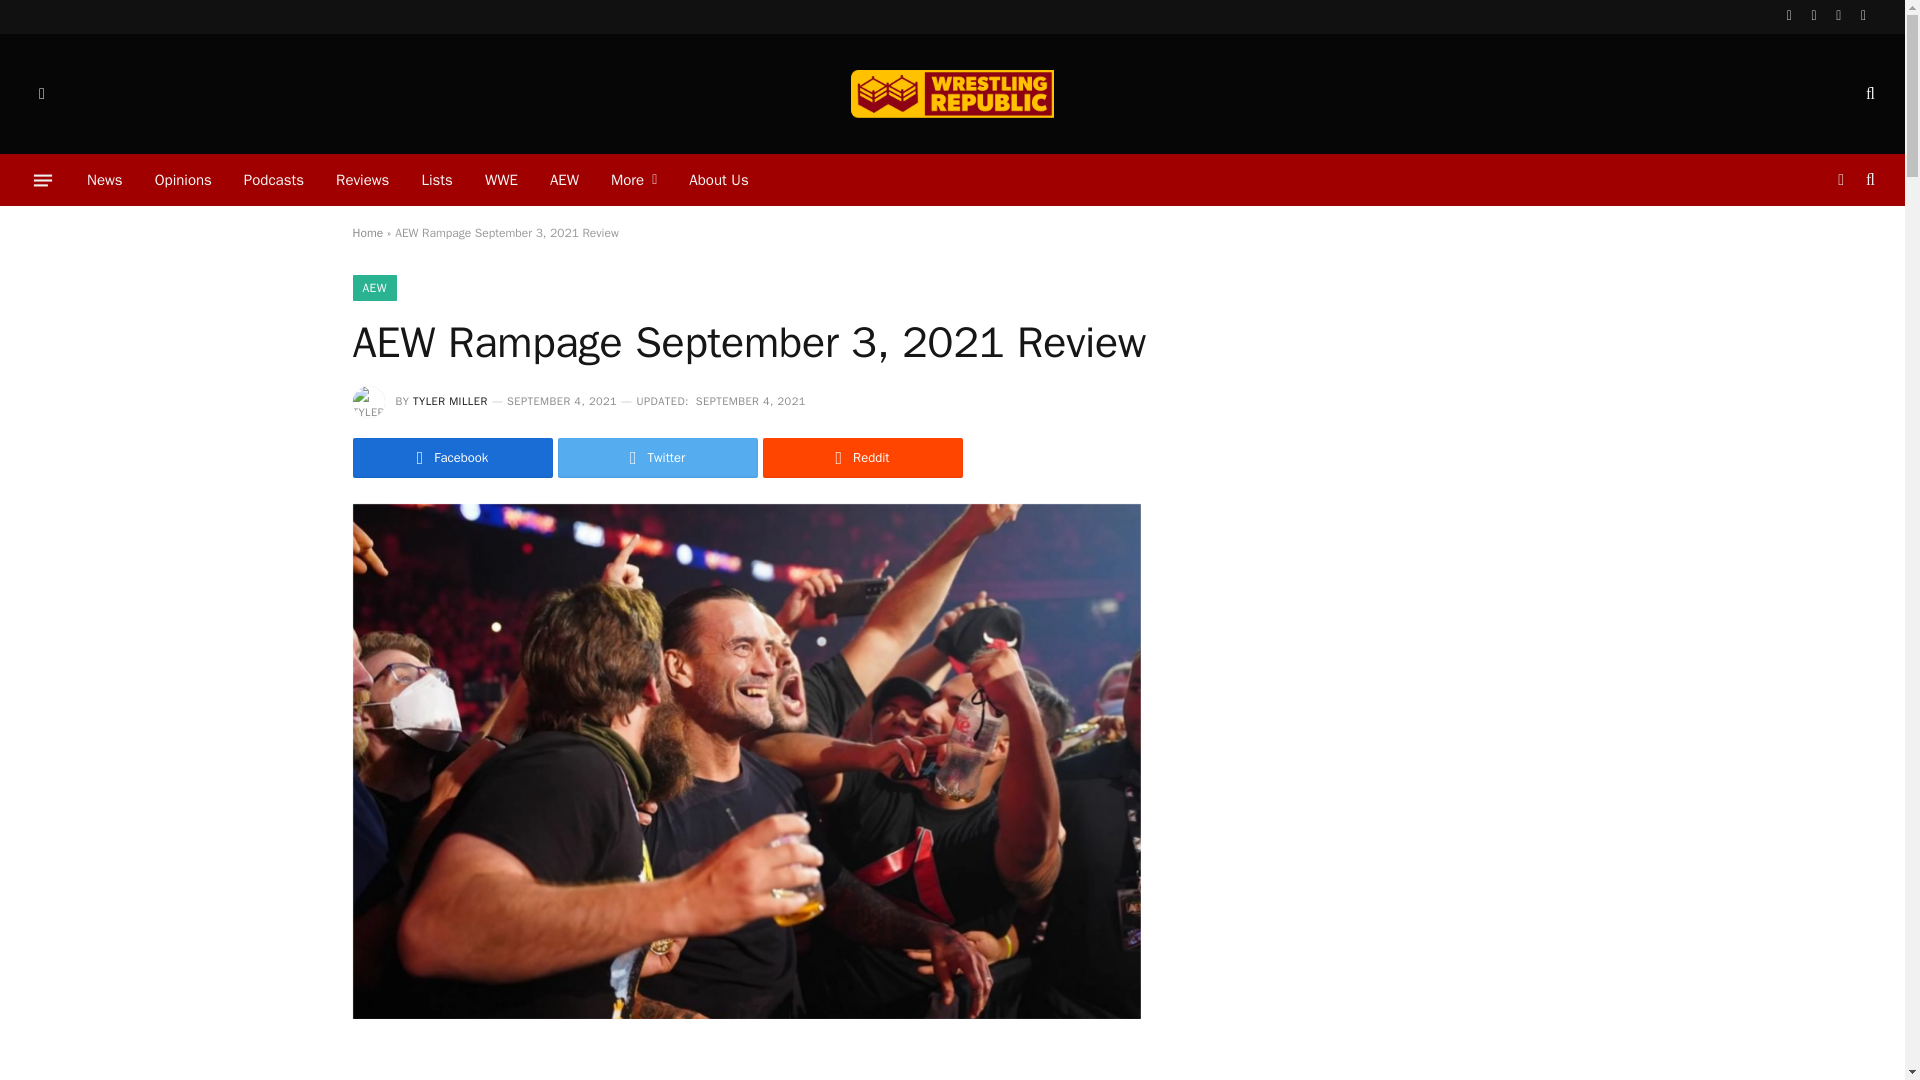 Image resolution: width=1920 pixels, height=1080 pixels. What do you see at coordinates (274, 180) in the screenshot?
I see `Podcasts` at bounding box center [274, 180].